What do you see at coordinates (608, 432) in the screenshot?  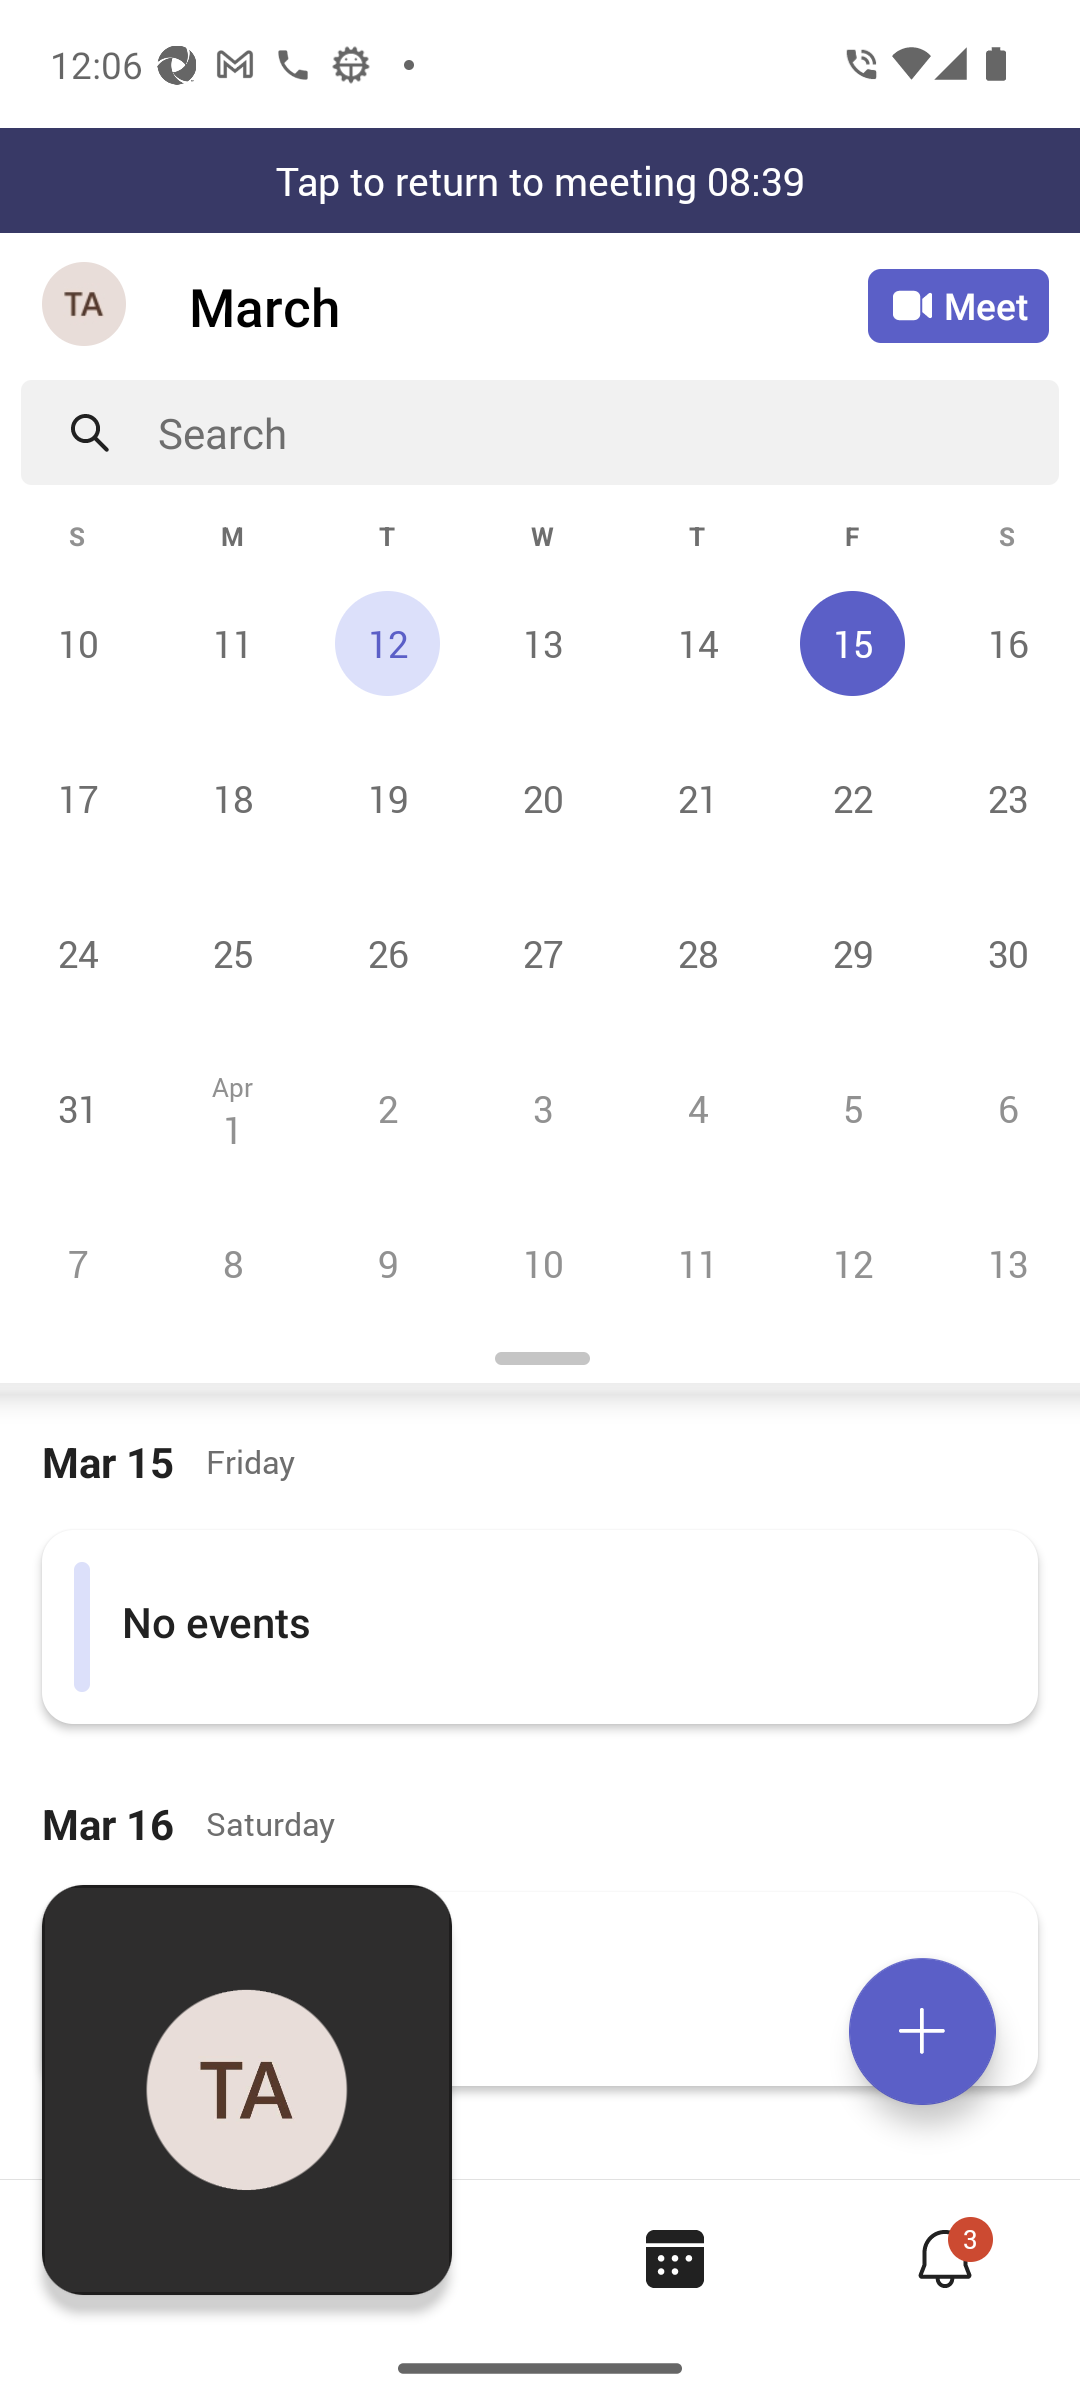 I see `Search` at bounding box center [608, 432].